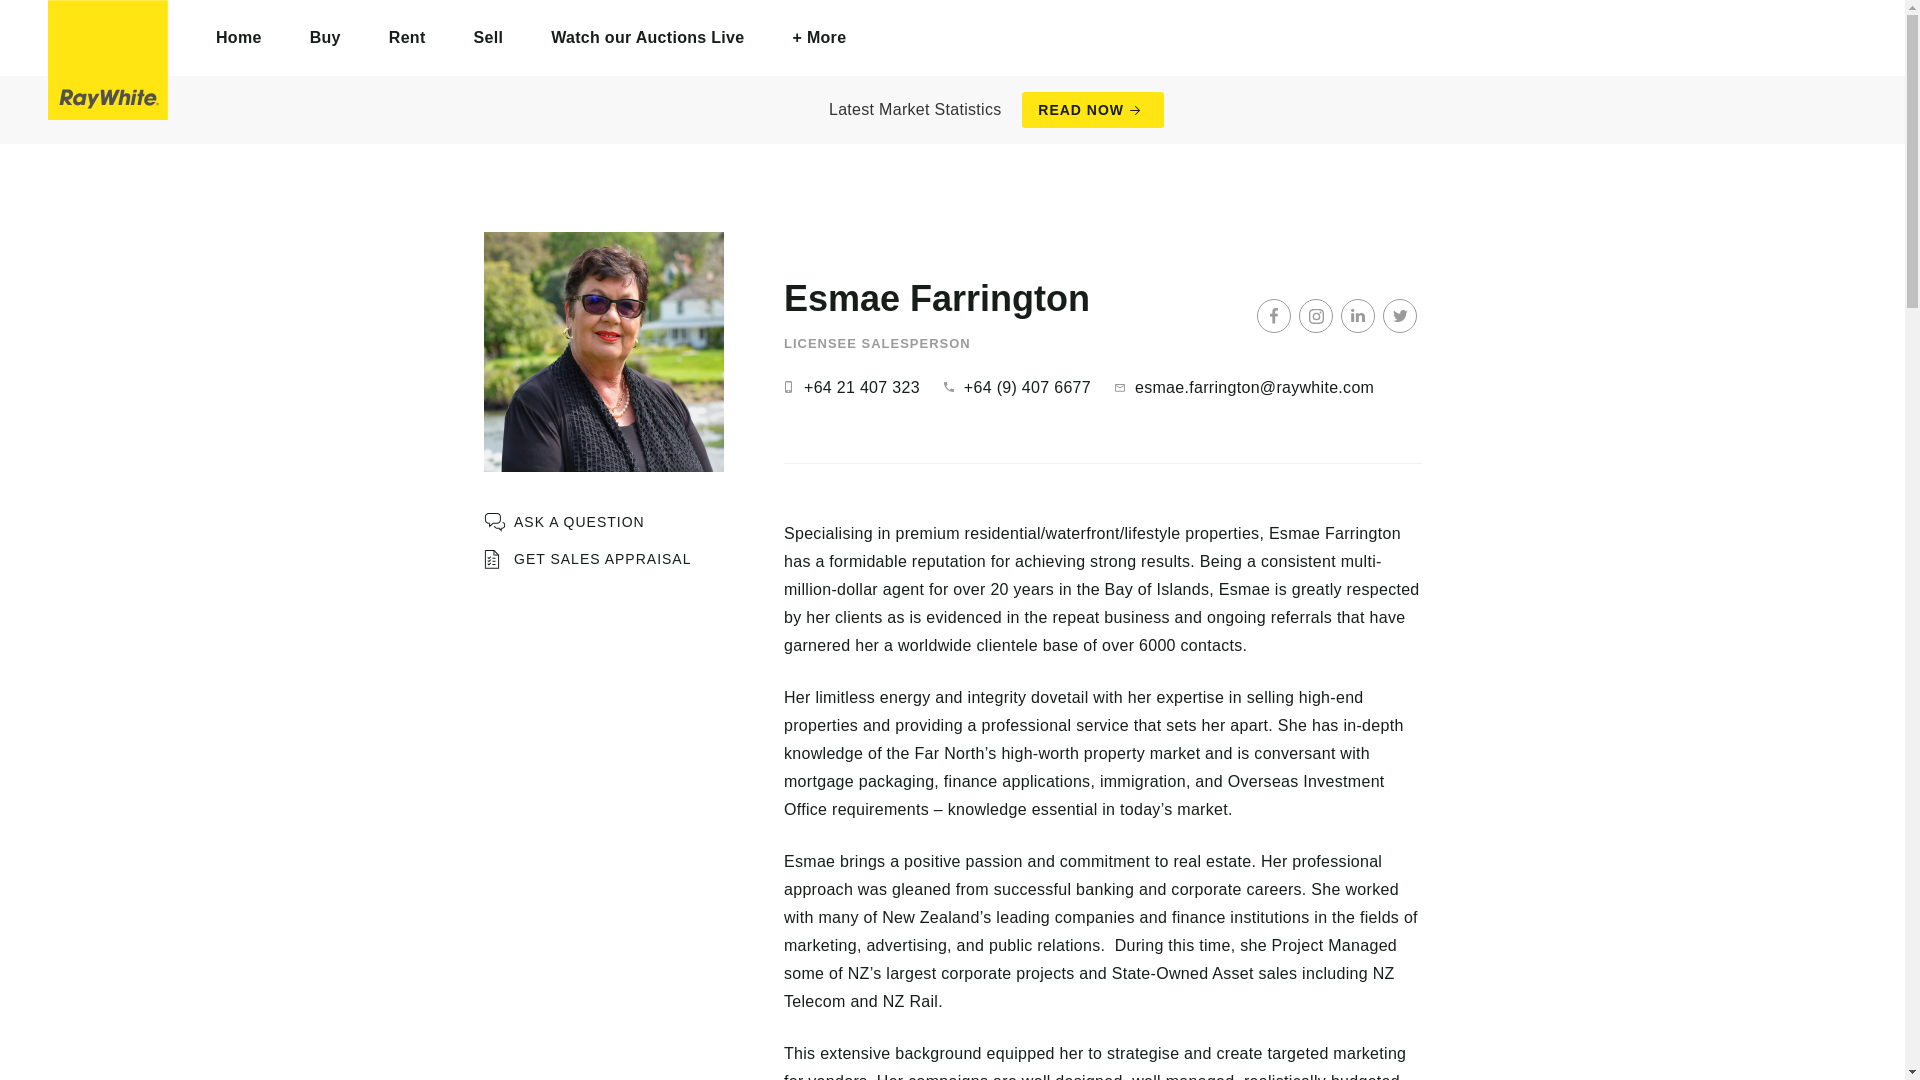 The image size is (1920, 1080). I want to click on READ NOW, so click(1092, 110).